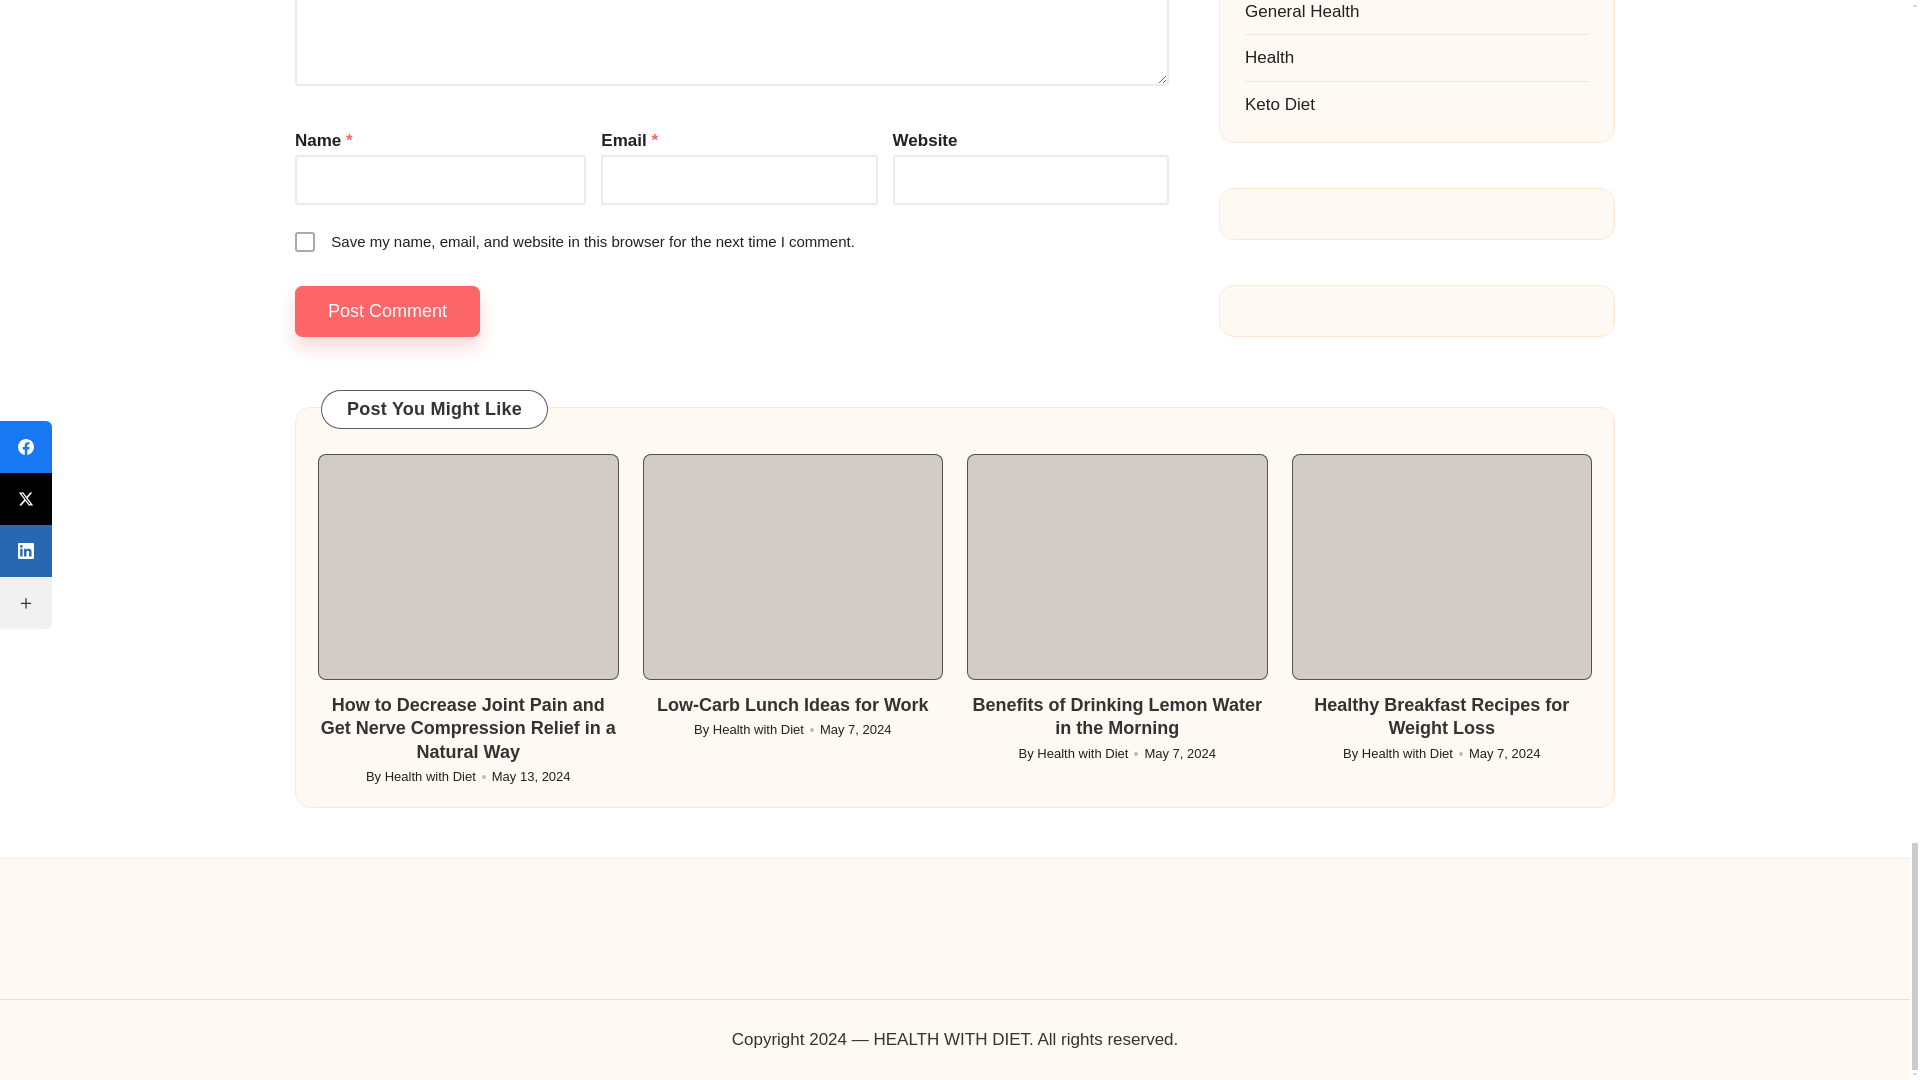  What do you see at coordinates (758, 729) in the screenshot?
I see `View all posts by Health with Diet` at bounding box center [758, 729].